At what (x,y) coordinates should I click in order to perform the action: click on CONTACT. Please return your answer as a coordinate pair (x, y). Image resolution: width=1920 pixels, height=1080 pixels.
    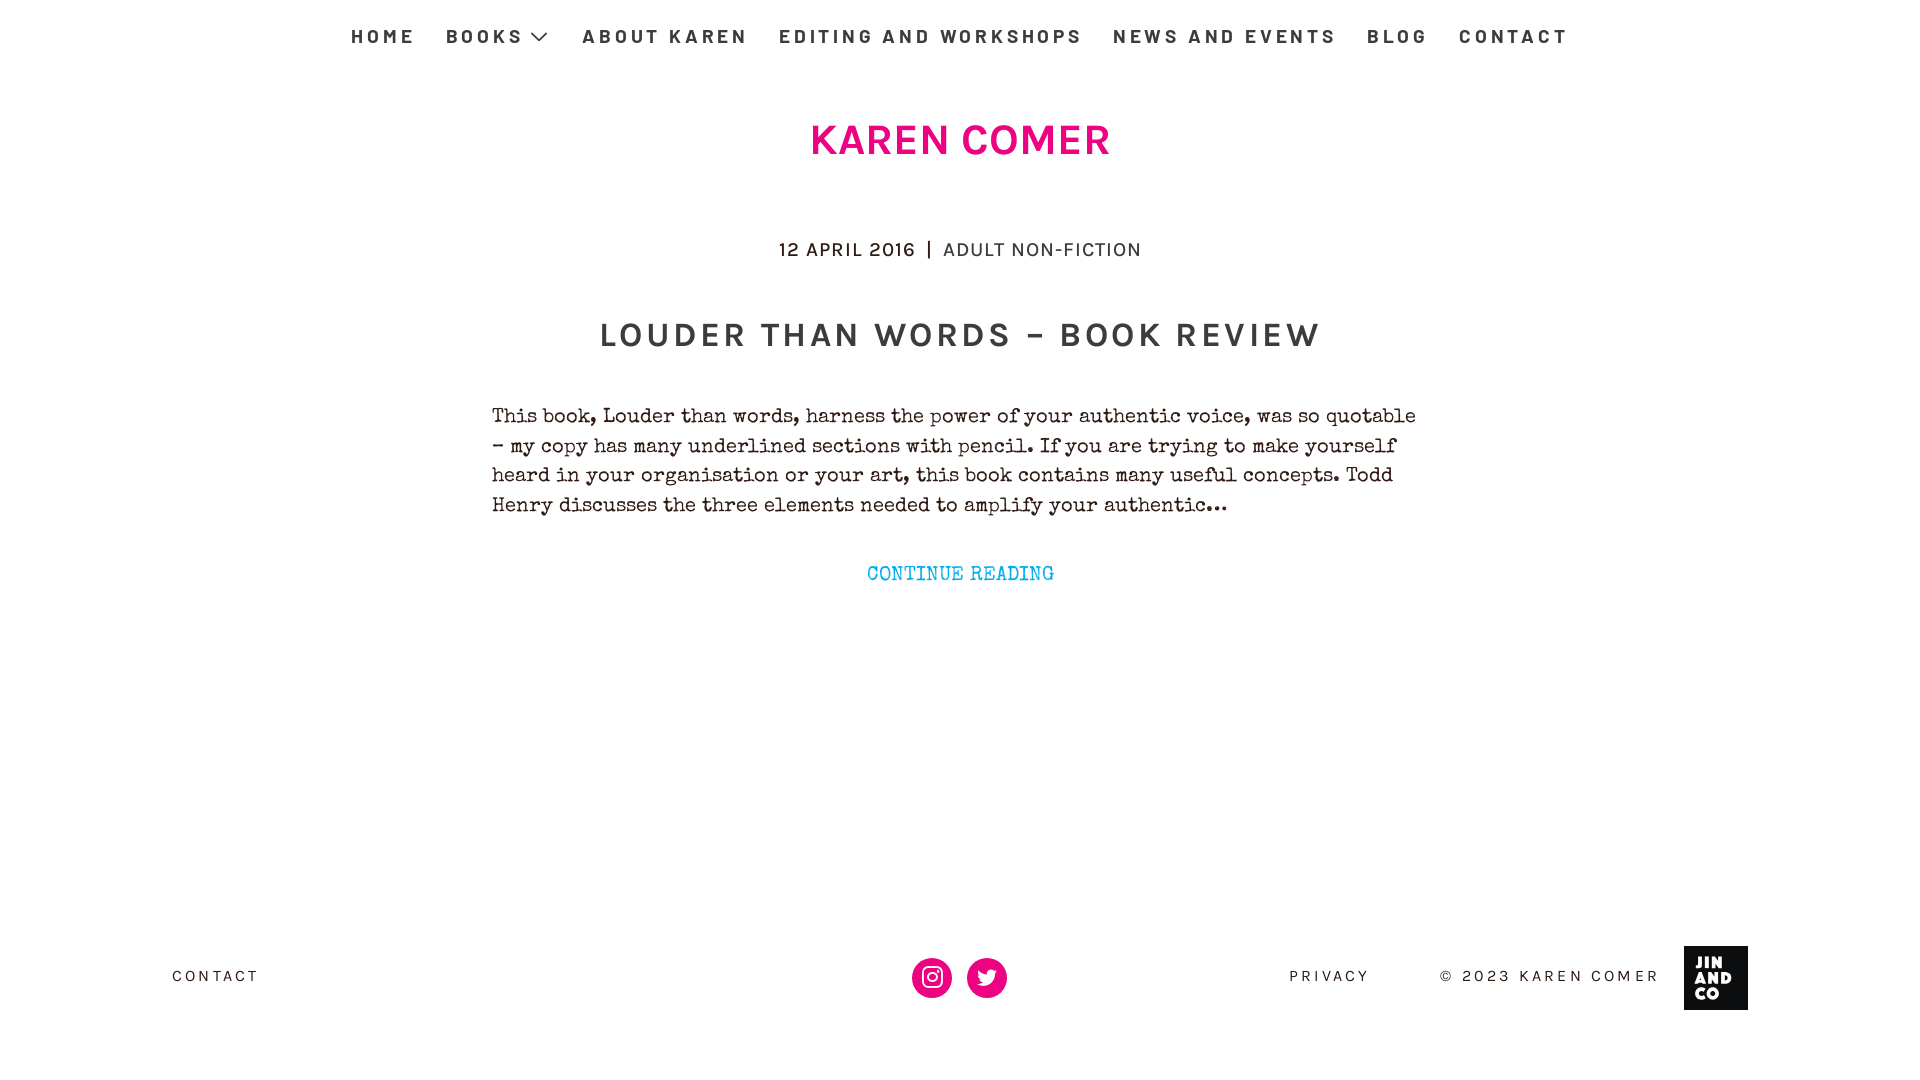
    Looking at the image, I should click on (1514, 36).